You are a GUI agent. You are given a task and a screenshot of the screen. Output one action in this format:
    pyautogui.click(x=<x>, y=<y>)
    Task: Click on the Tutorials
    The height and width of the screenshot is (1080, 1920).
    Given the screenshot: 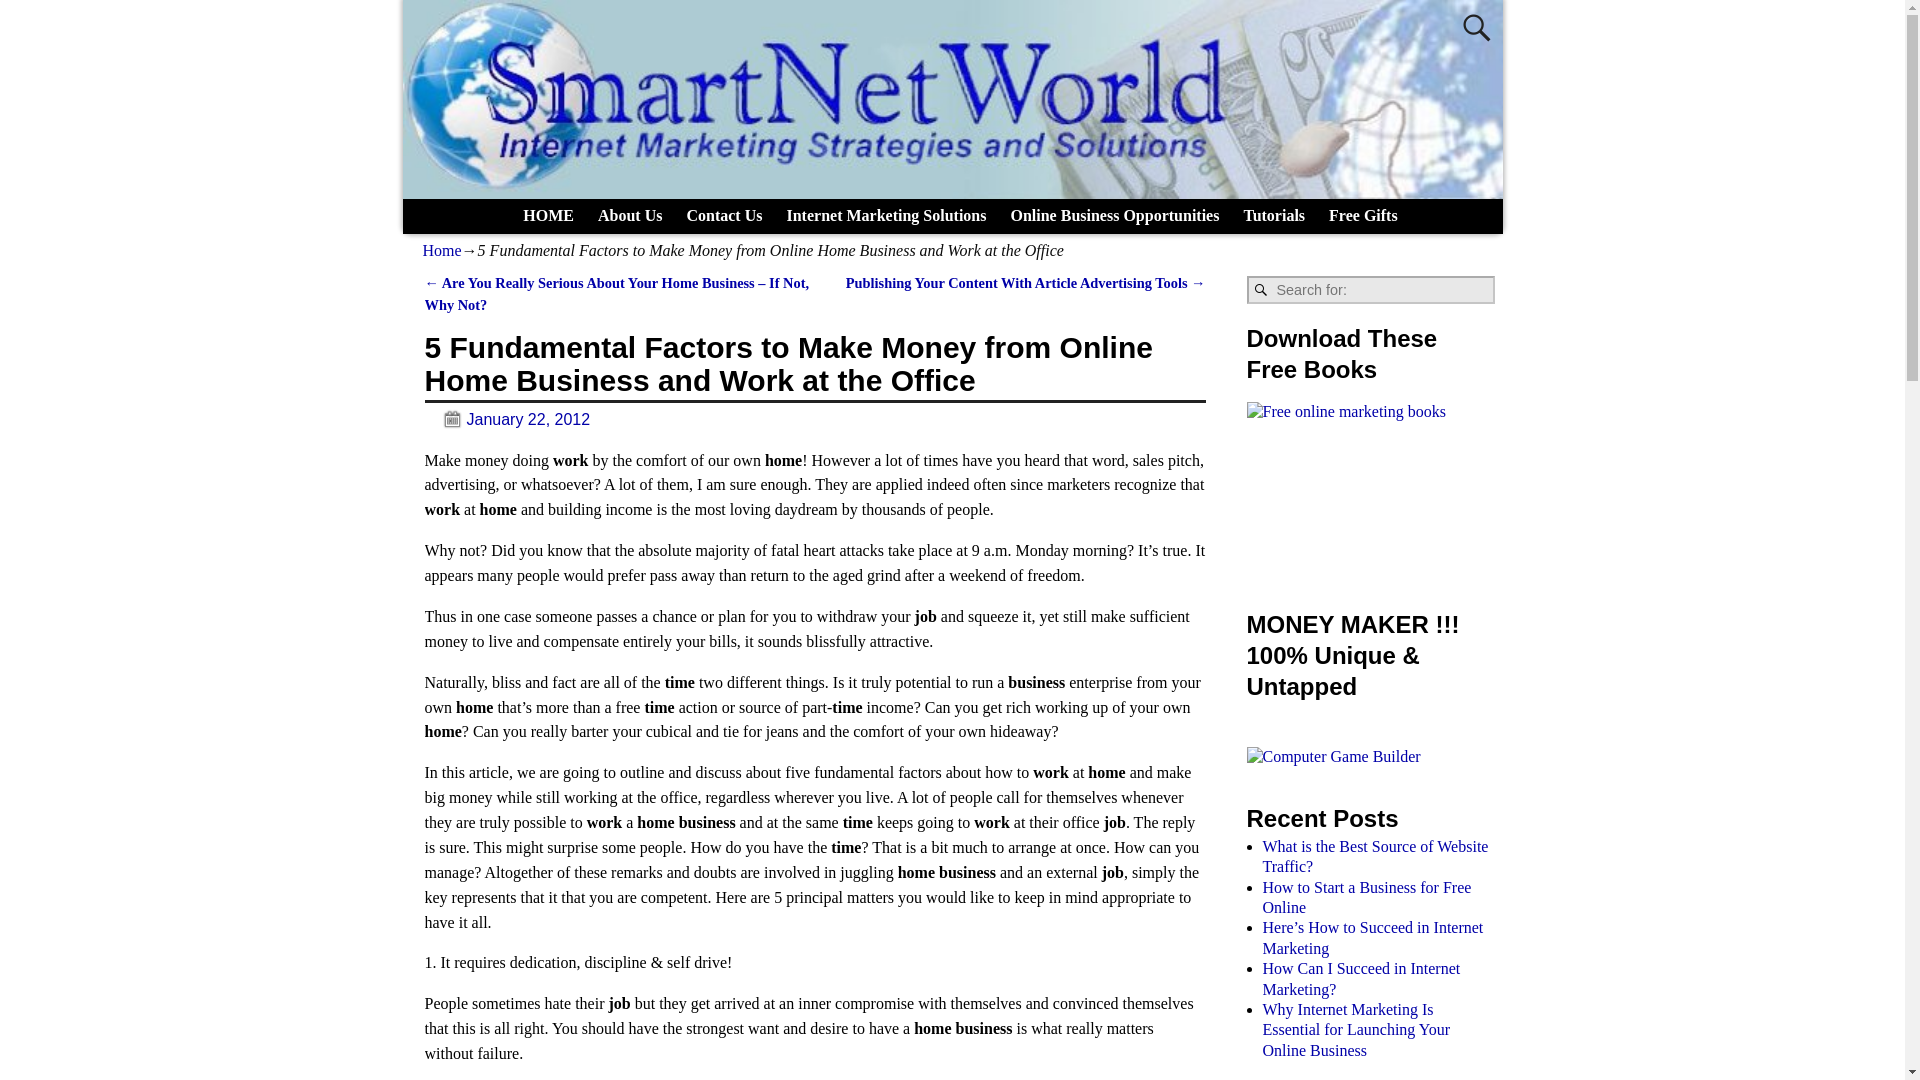 What is the action you would take?
    pyautogui.click(x=1274, y=215)
    